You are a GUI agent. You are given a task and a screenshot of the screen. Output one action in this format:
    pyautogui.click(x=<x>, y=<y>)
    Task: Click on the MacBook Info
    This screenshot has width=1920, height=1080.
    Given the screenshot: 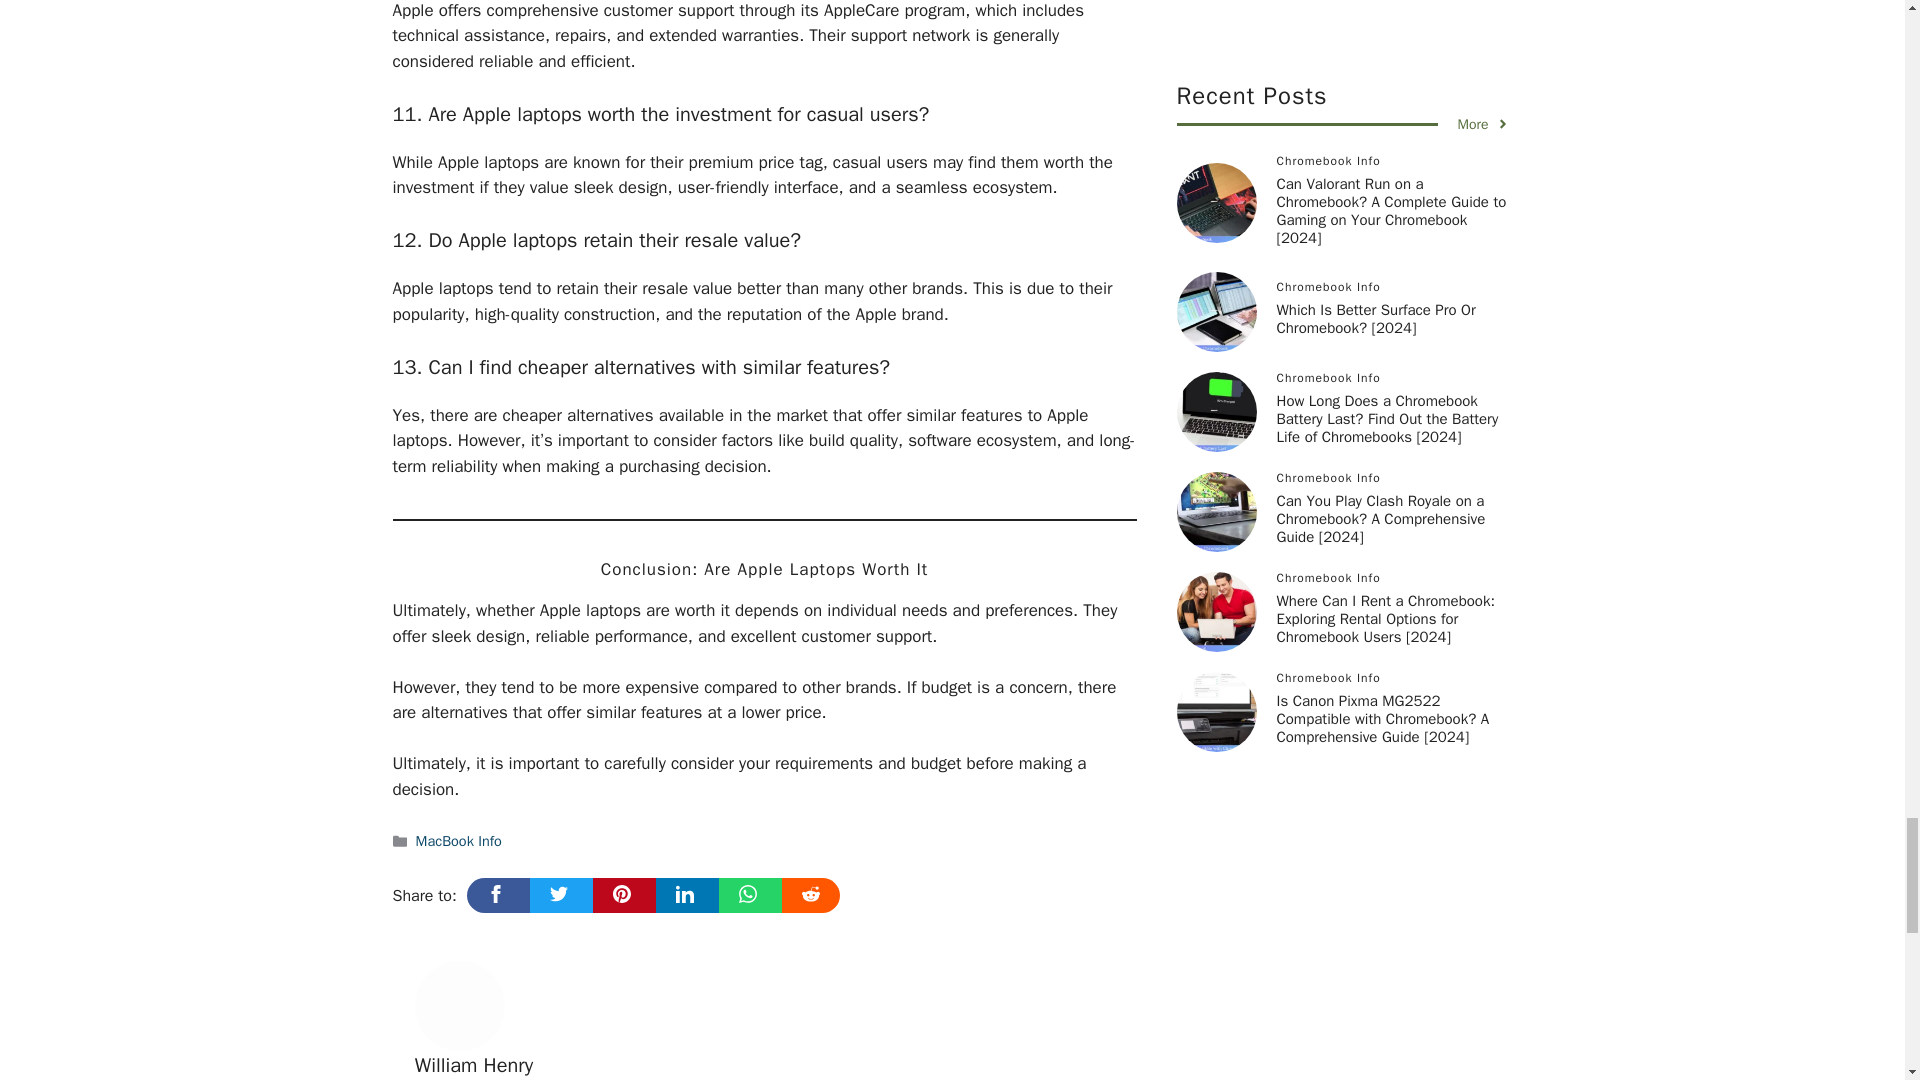 What is the action you would take?
    pyautogui.click(x=458, y=840)
    